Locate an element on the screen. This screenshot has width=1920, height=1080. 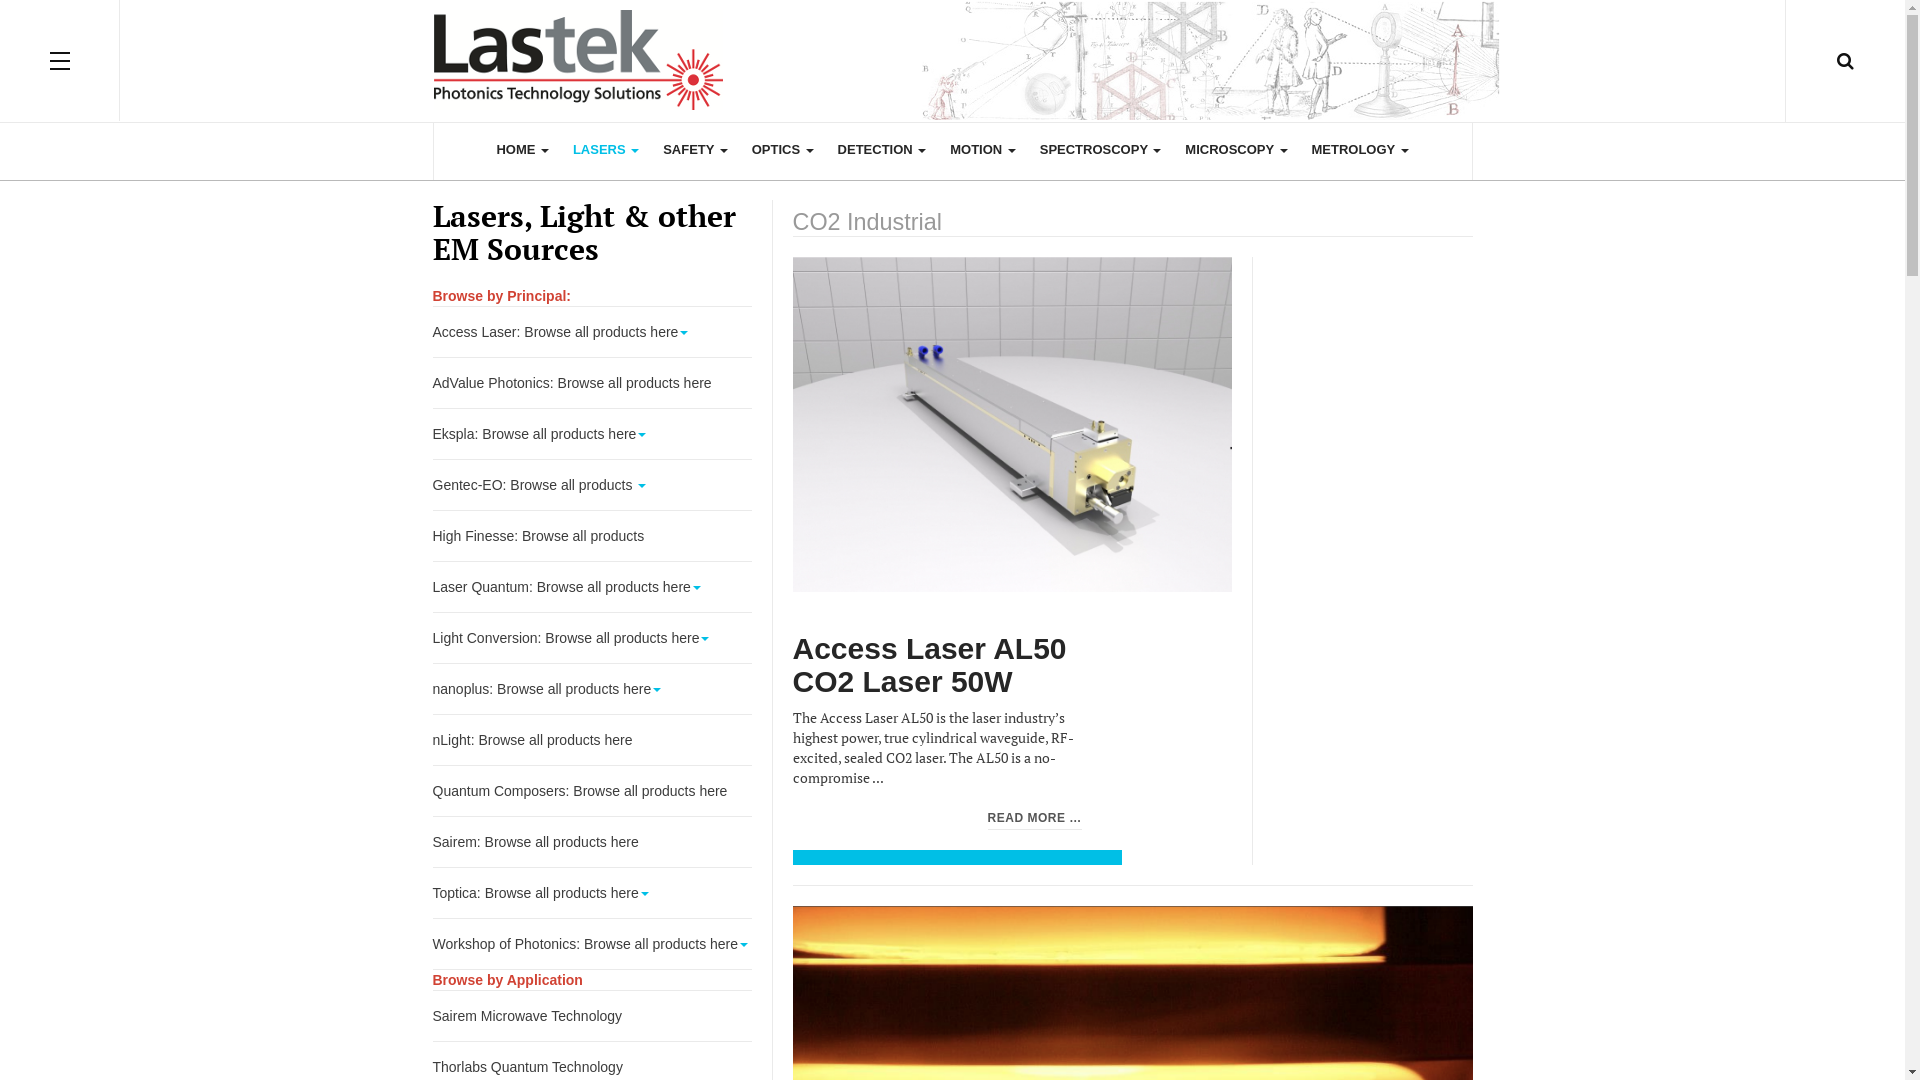
High Finesse: Browse all products is located at coordinates (592, 536).